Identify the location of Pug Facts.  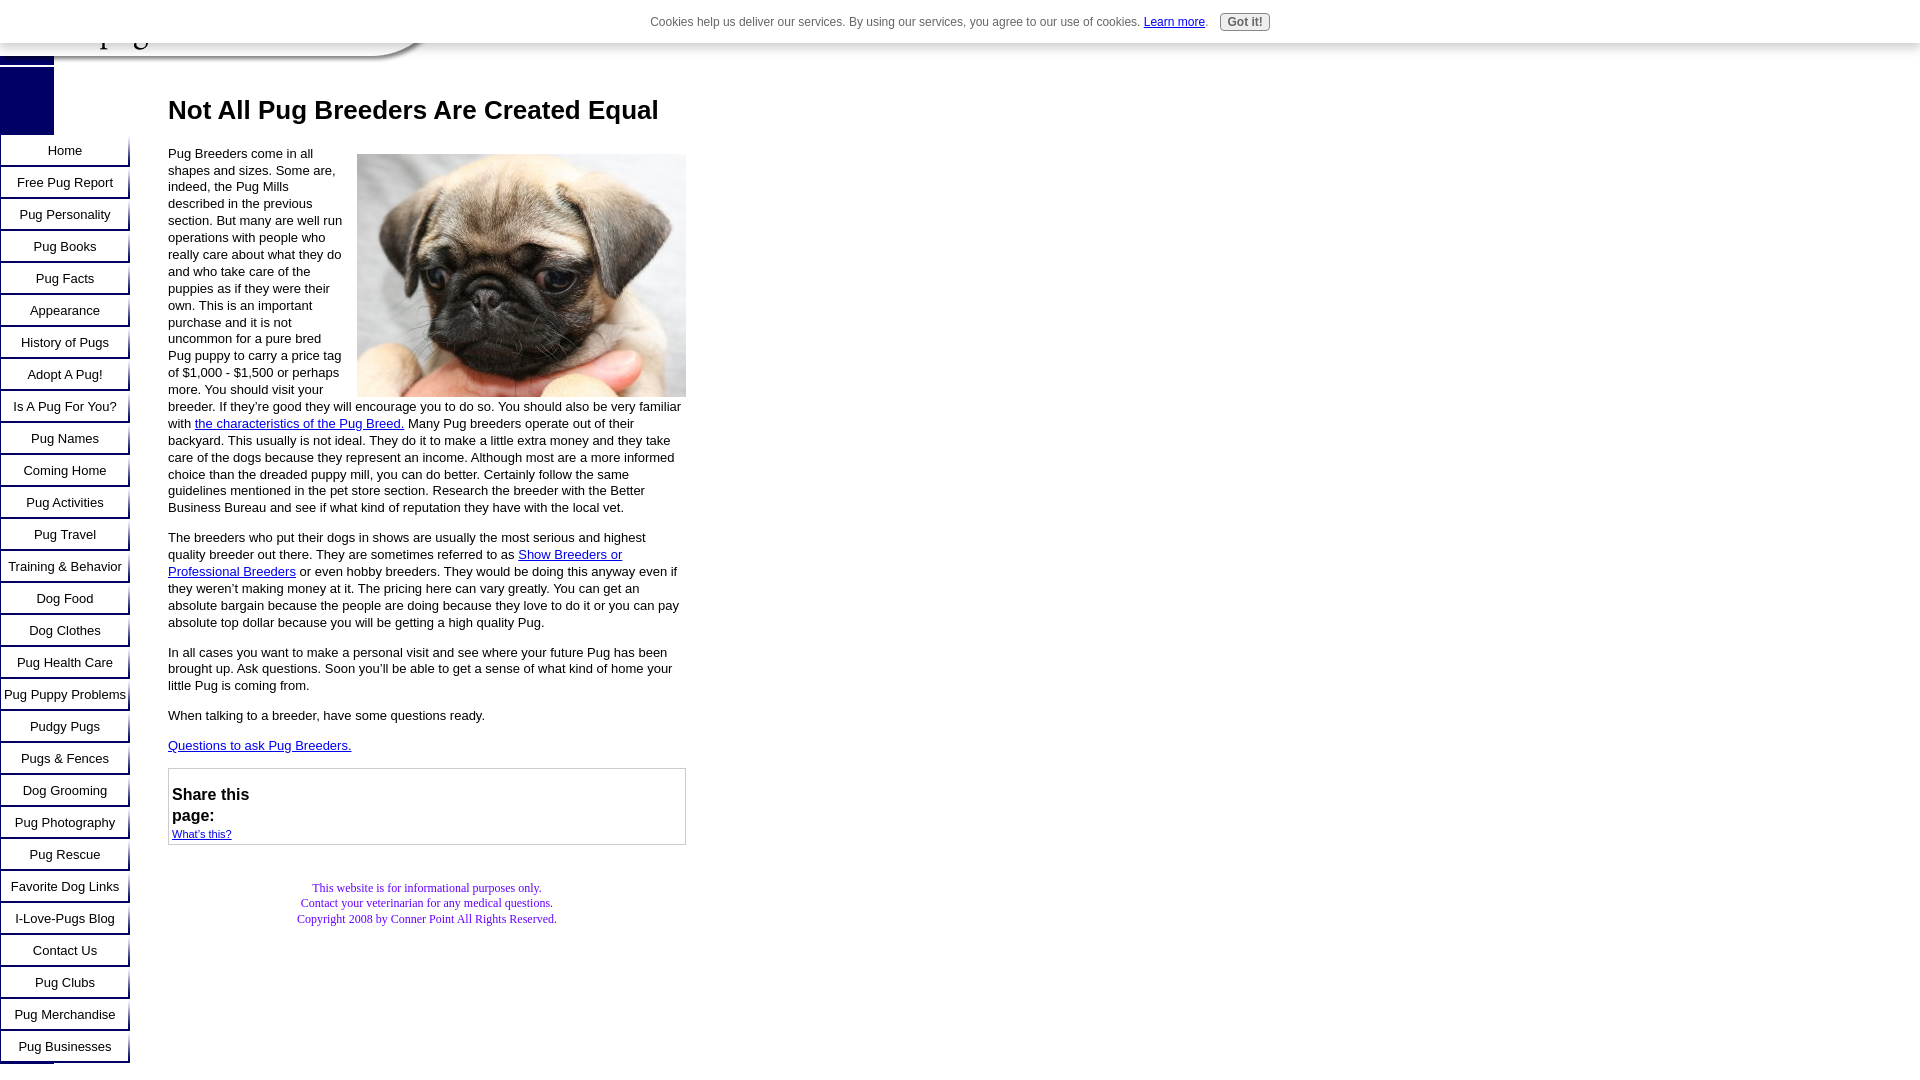
(65, 278).